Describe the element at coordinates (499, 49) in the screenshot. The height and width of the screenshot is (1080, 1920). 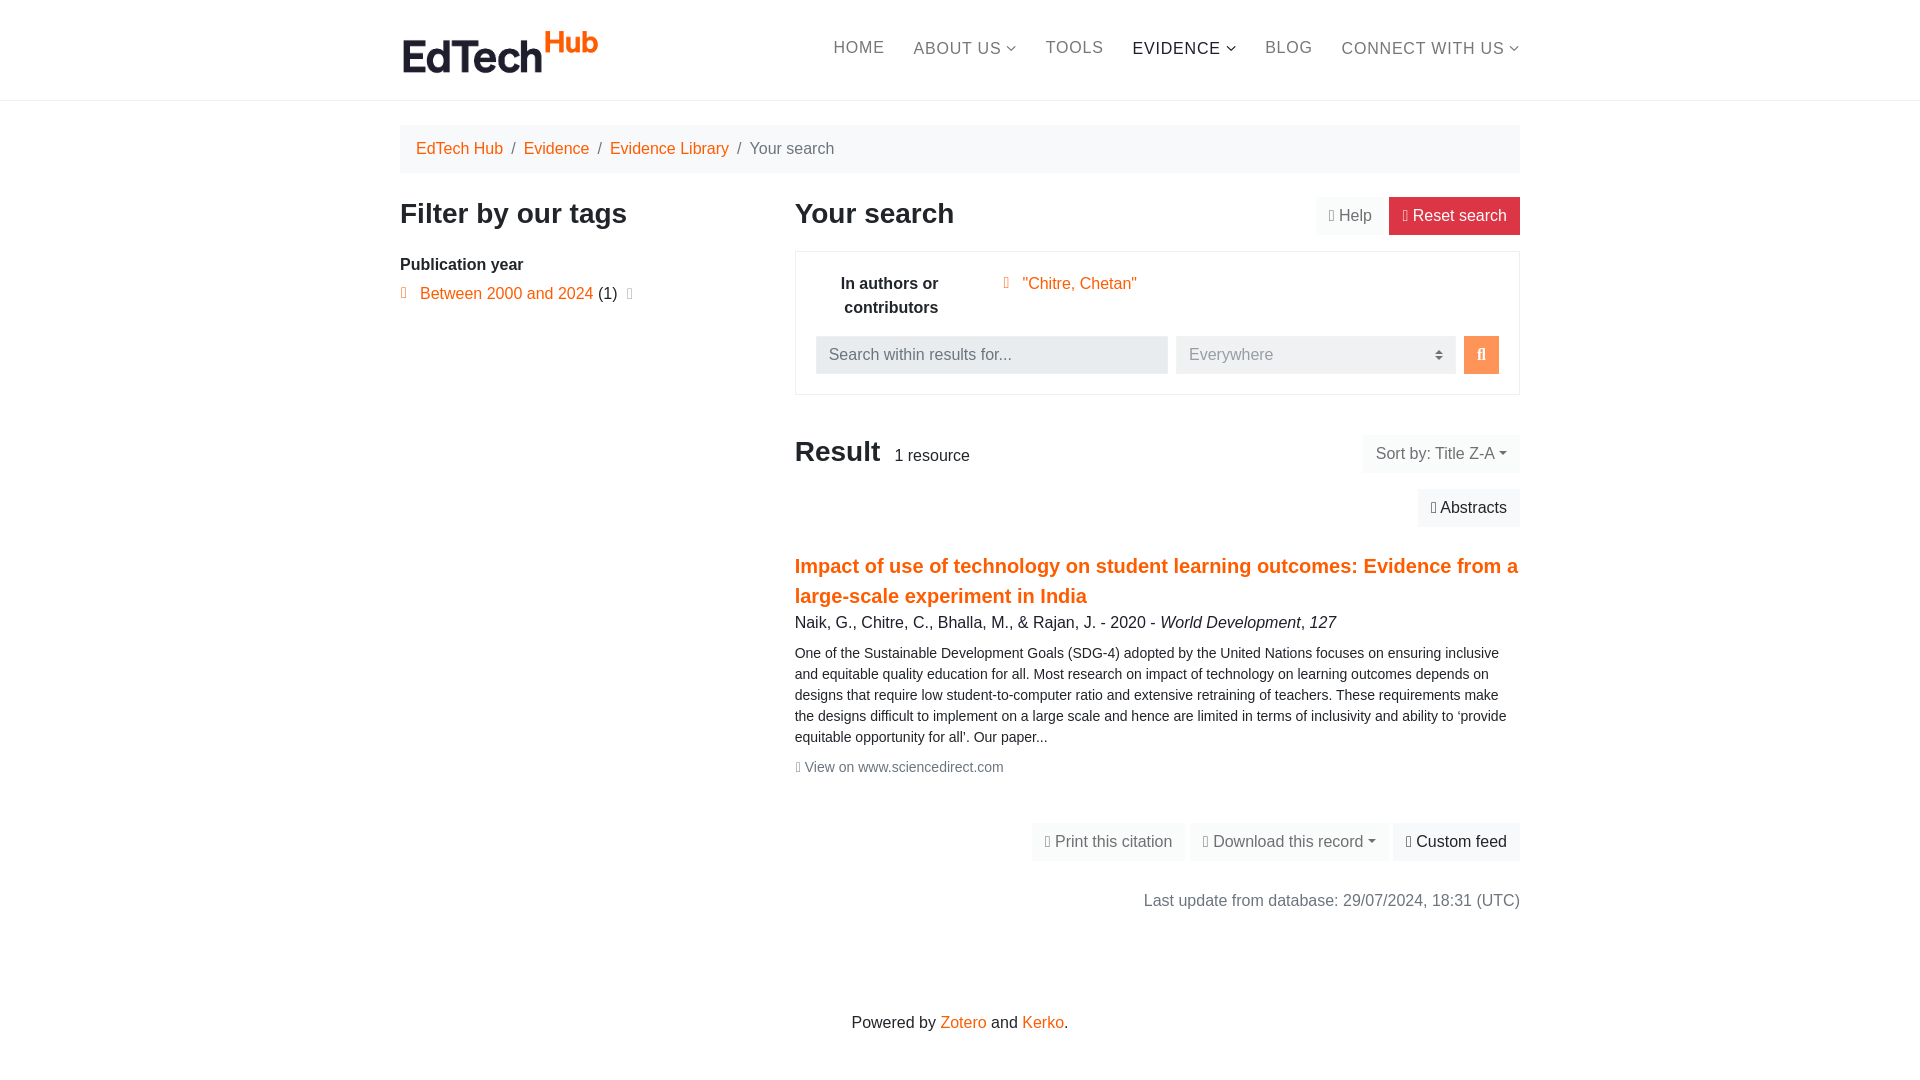
I see `The EdTech Hub` at that location.